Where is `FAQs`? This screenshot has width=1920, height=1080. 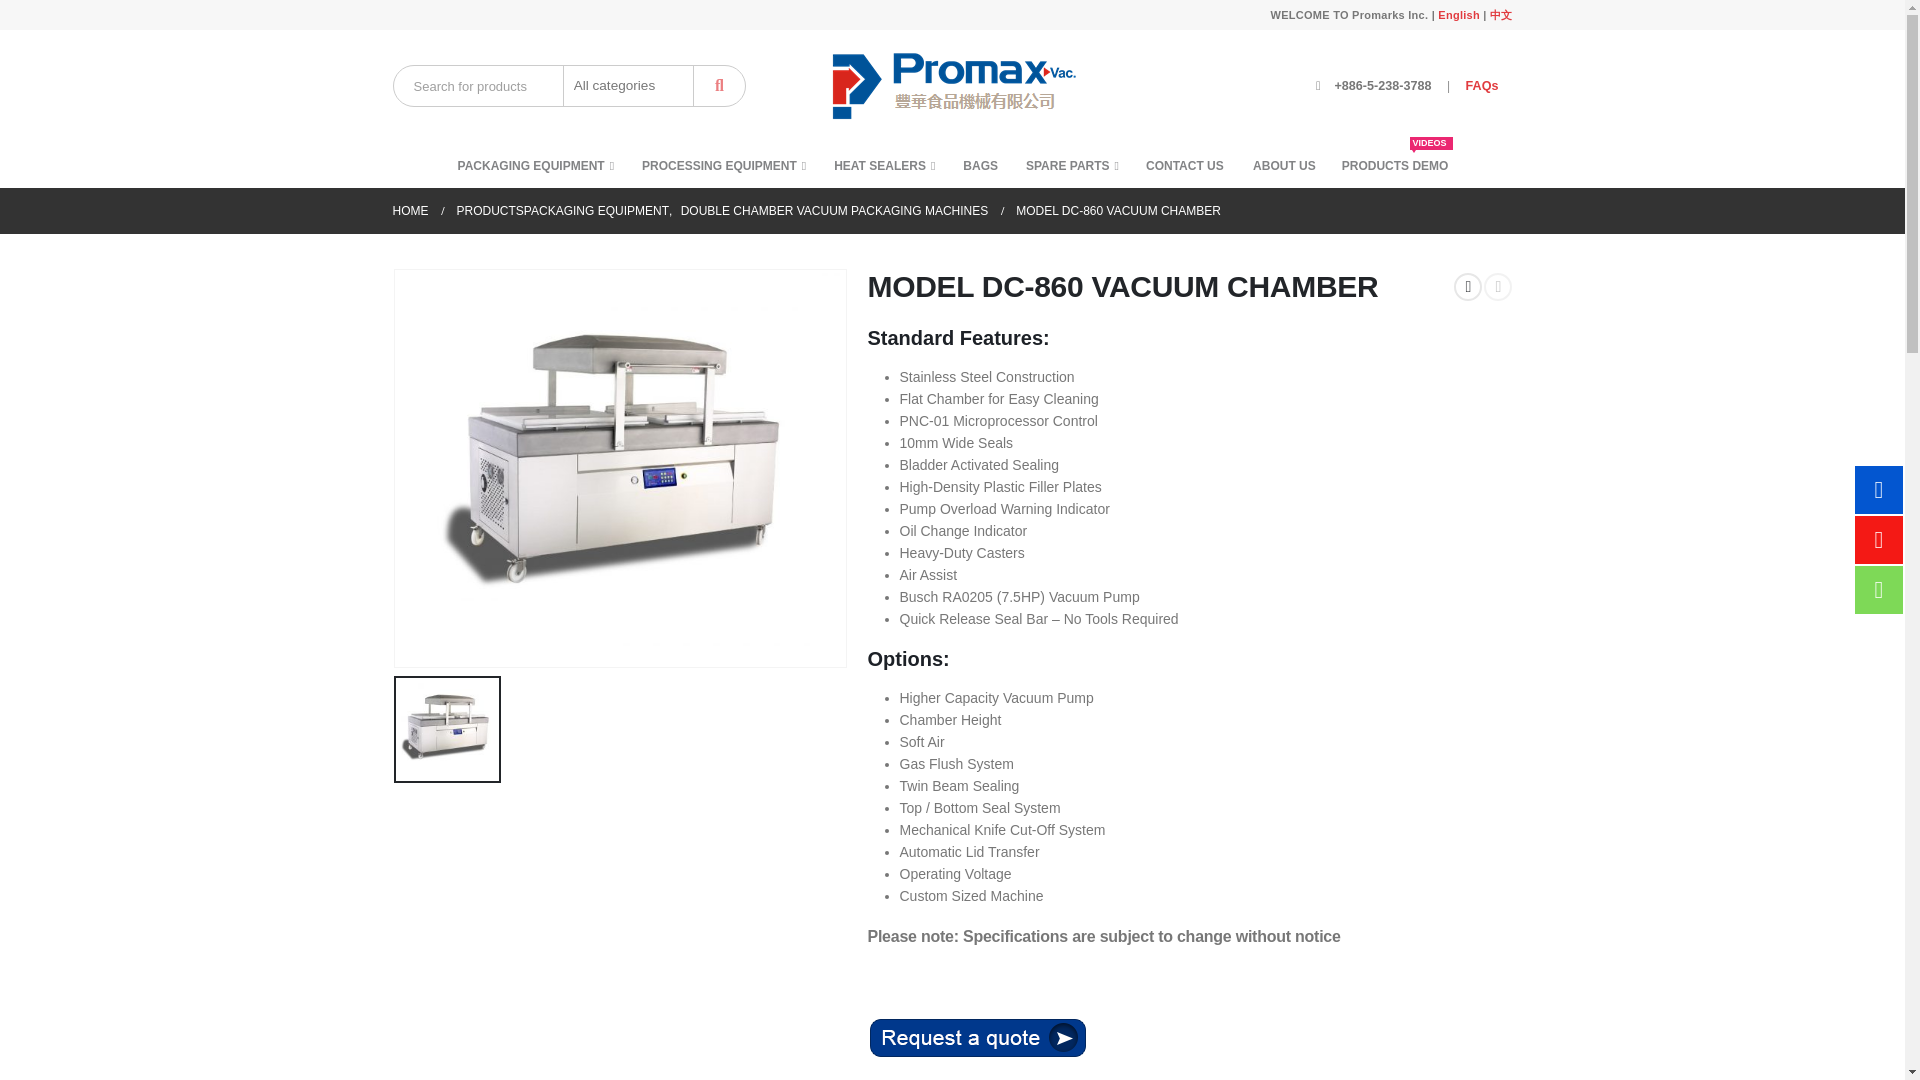 FAQs is located at coordinates (1482, 85).